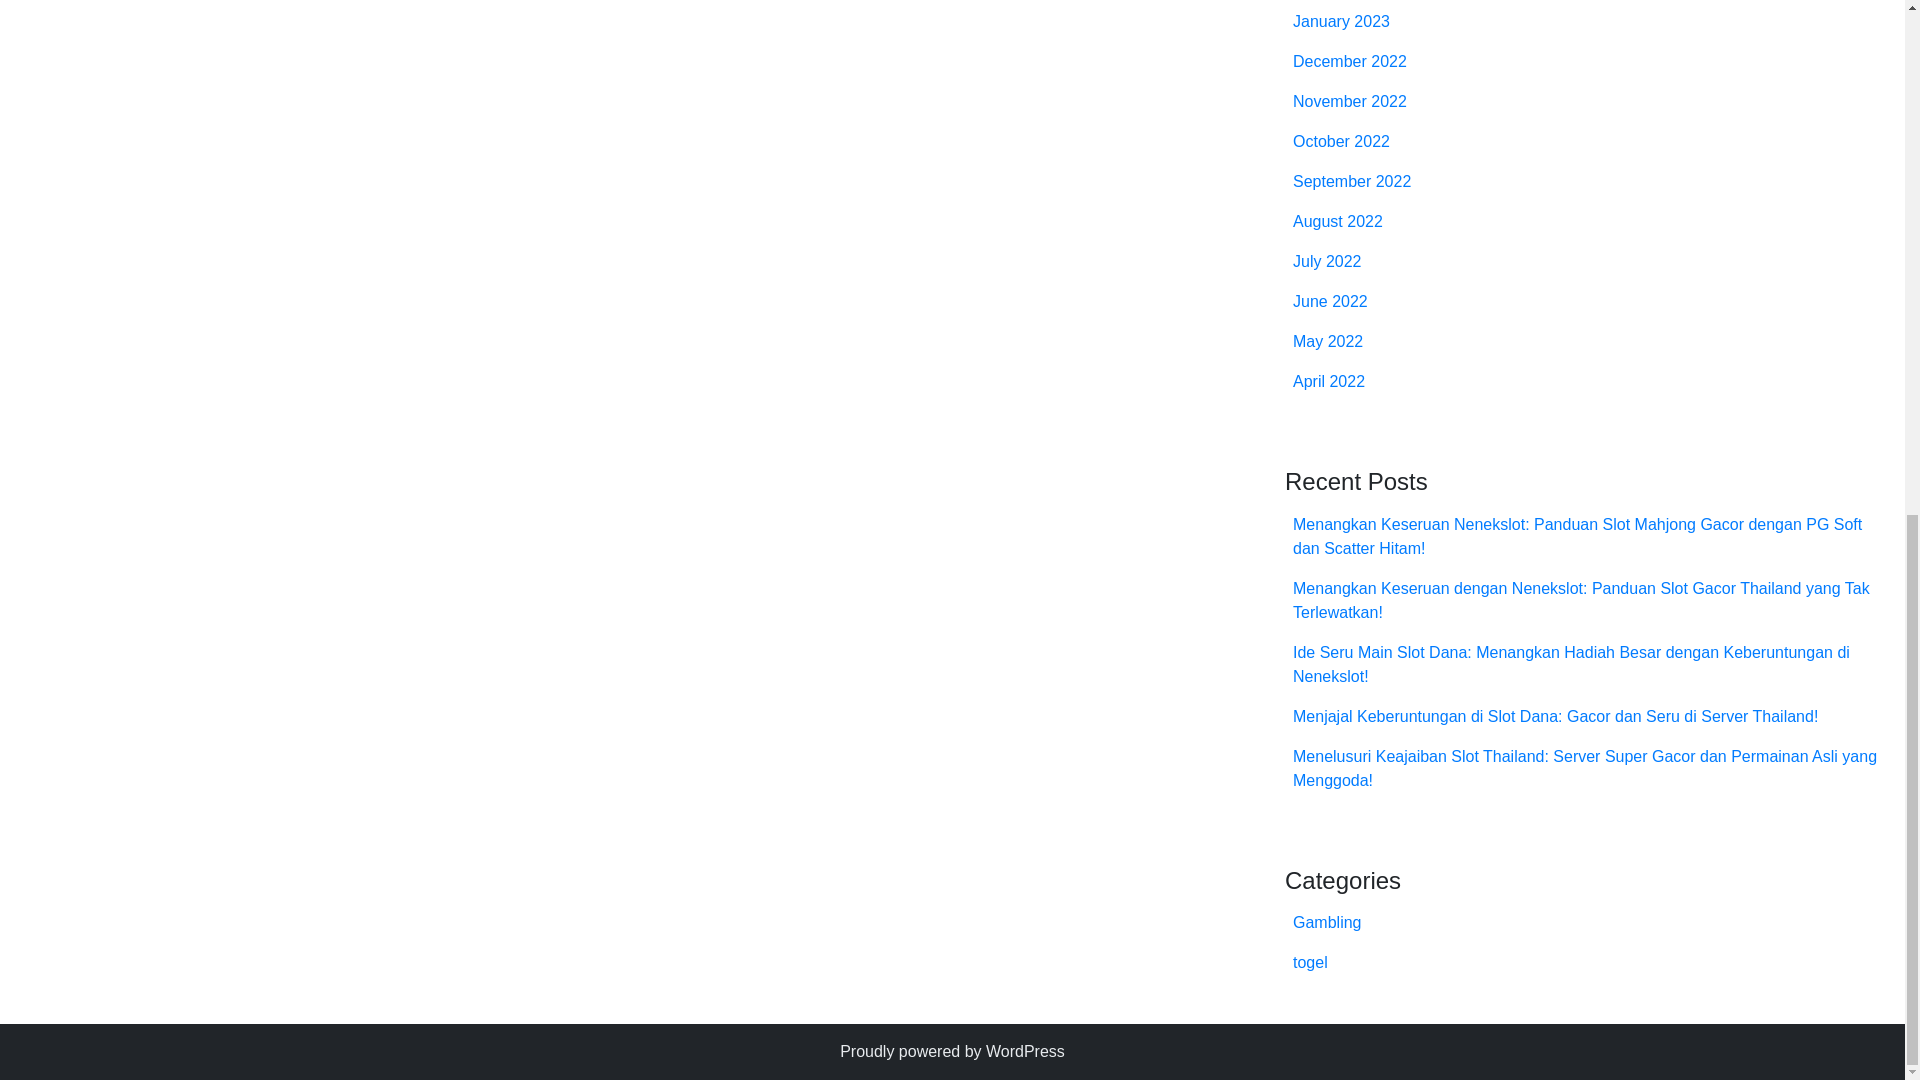  Describe the element at coordinates (1328, 380) in the screenshot. I see `April 2022` at that location.